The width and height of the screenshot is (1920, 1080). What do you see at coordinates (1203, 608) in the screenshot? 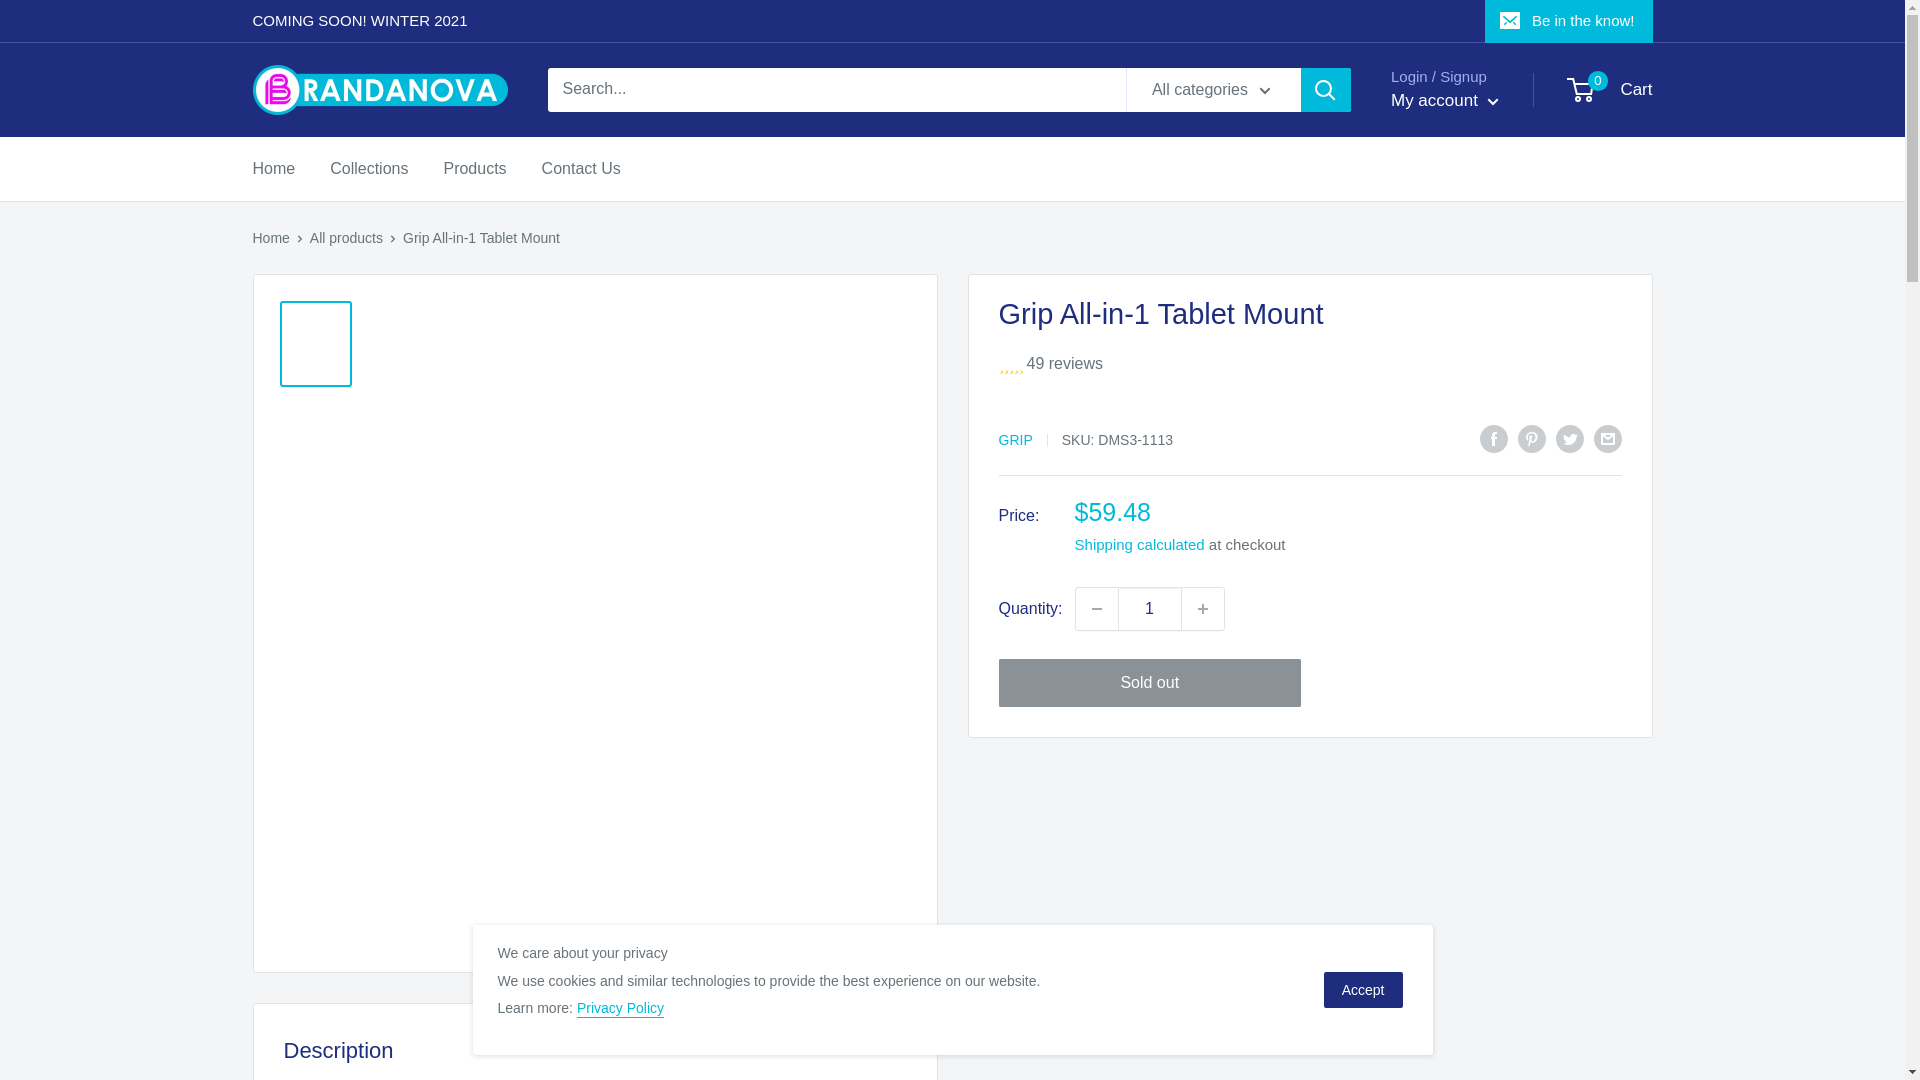
I see `Privacy Policy` at bounding box center [1203, 608].